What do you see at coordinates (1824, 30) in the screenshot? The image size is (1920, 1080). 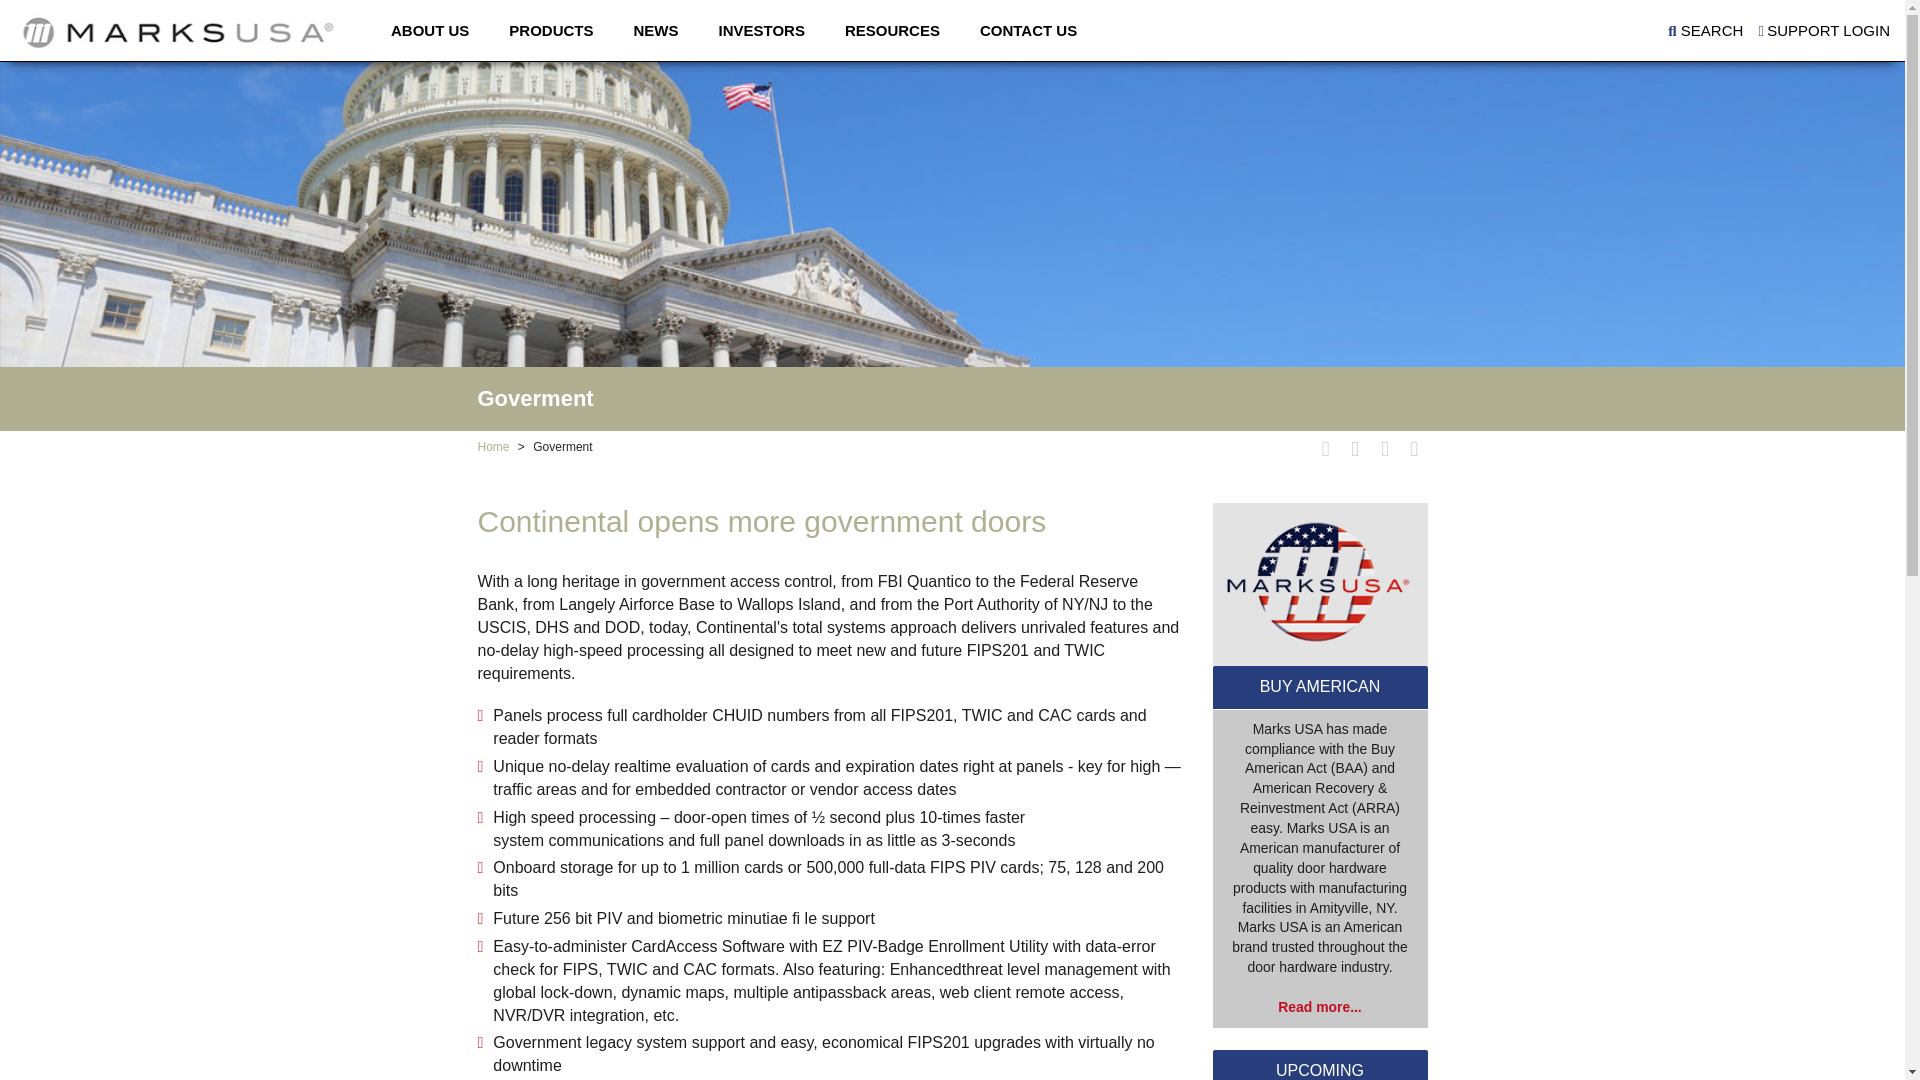 I see `SUPPORT LOGIN` at bounding box center [1824, 30].